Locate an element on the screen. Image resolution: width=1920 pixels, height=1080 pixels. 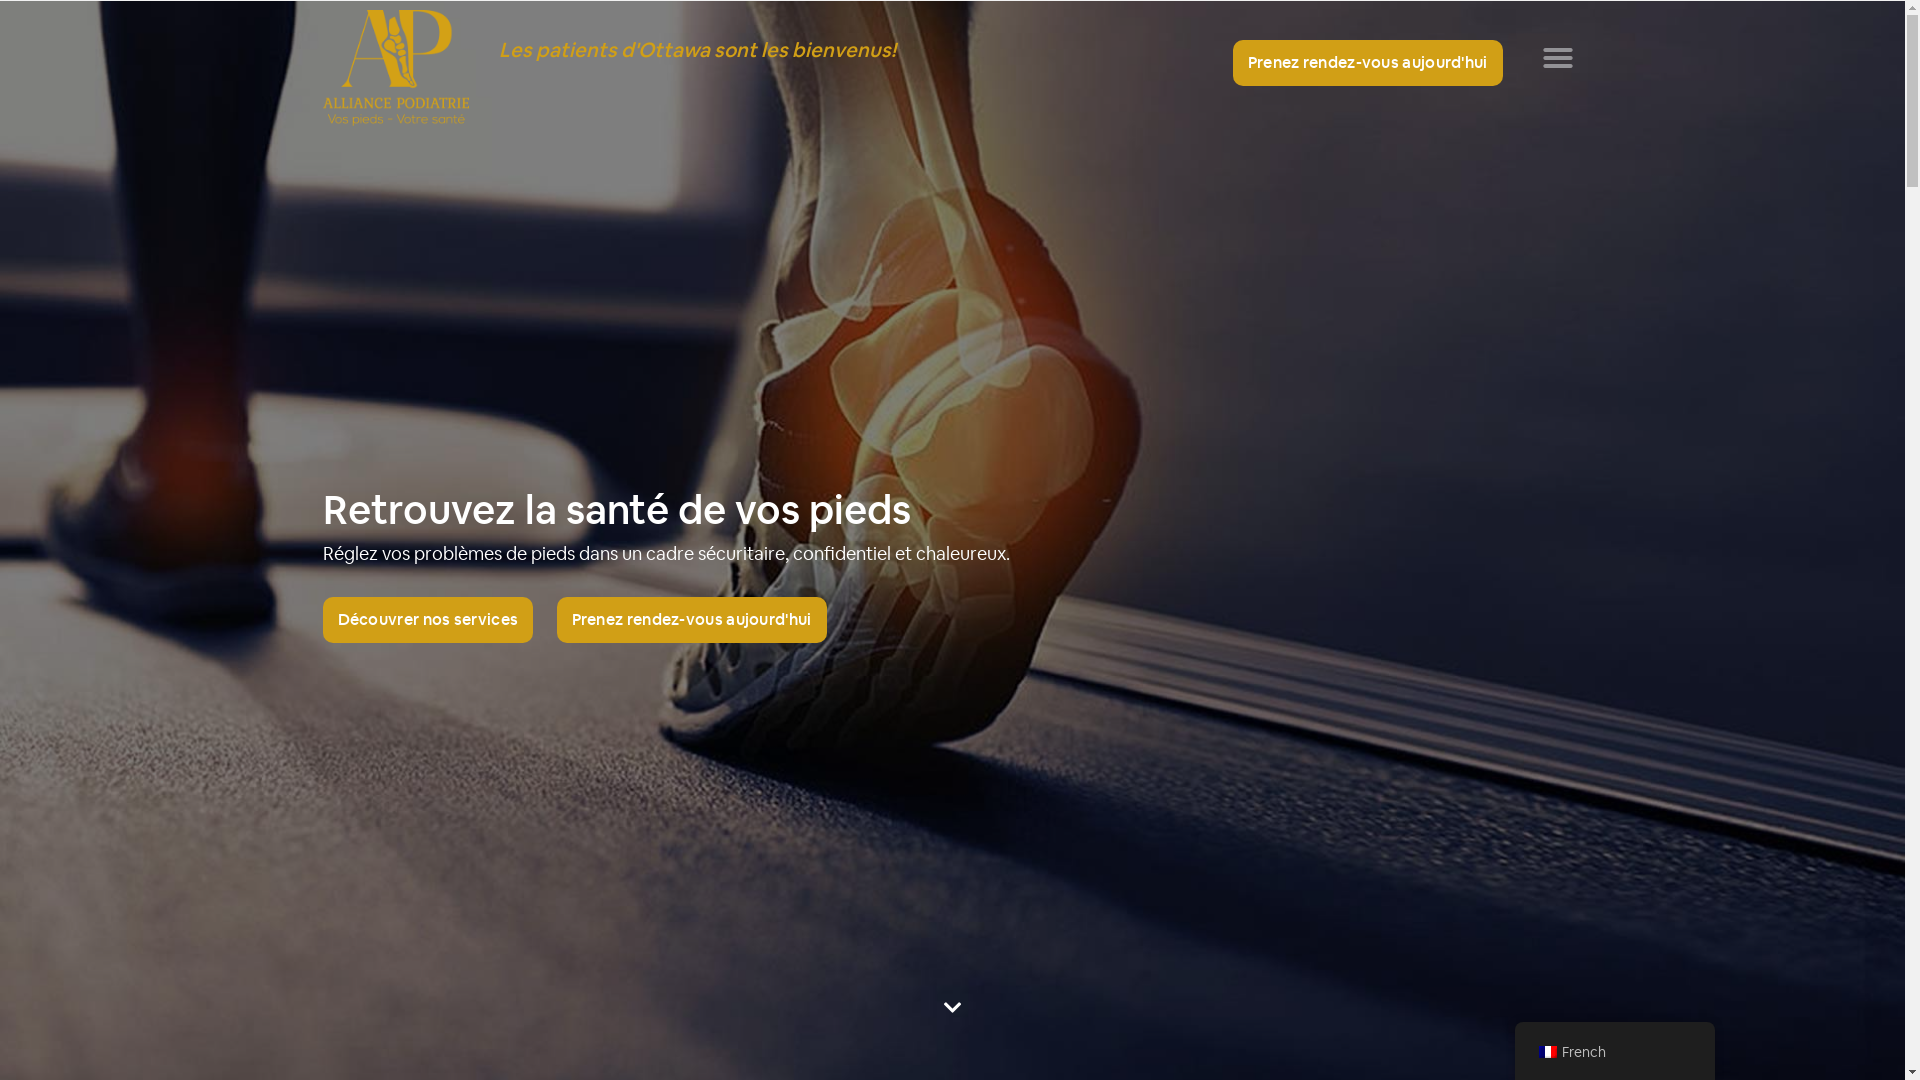
Prenez rendez-vous aujourd'hui is located at coordinates (691, 619).